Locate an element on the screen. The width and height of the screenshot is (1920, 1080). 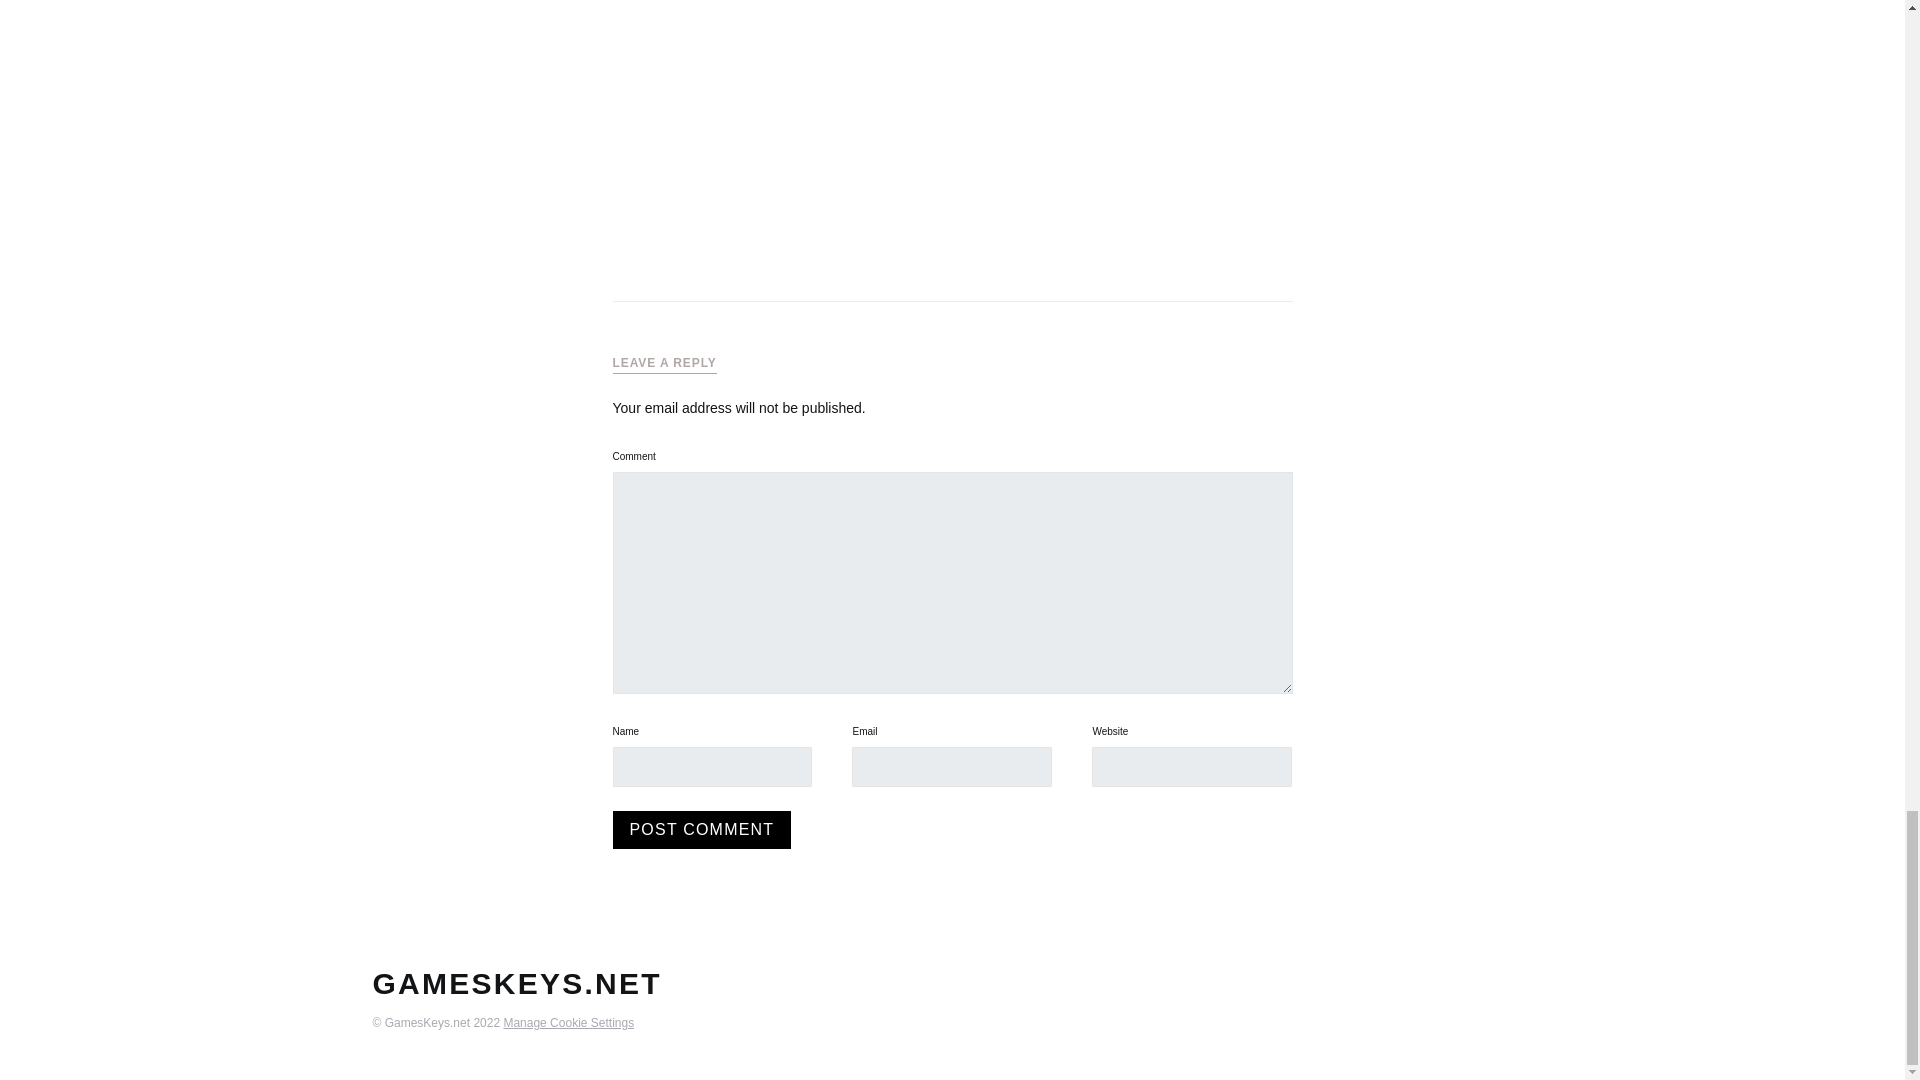
Post Comment is located at coordinates (702, 830).